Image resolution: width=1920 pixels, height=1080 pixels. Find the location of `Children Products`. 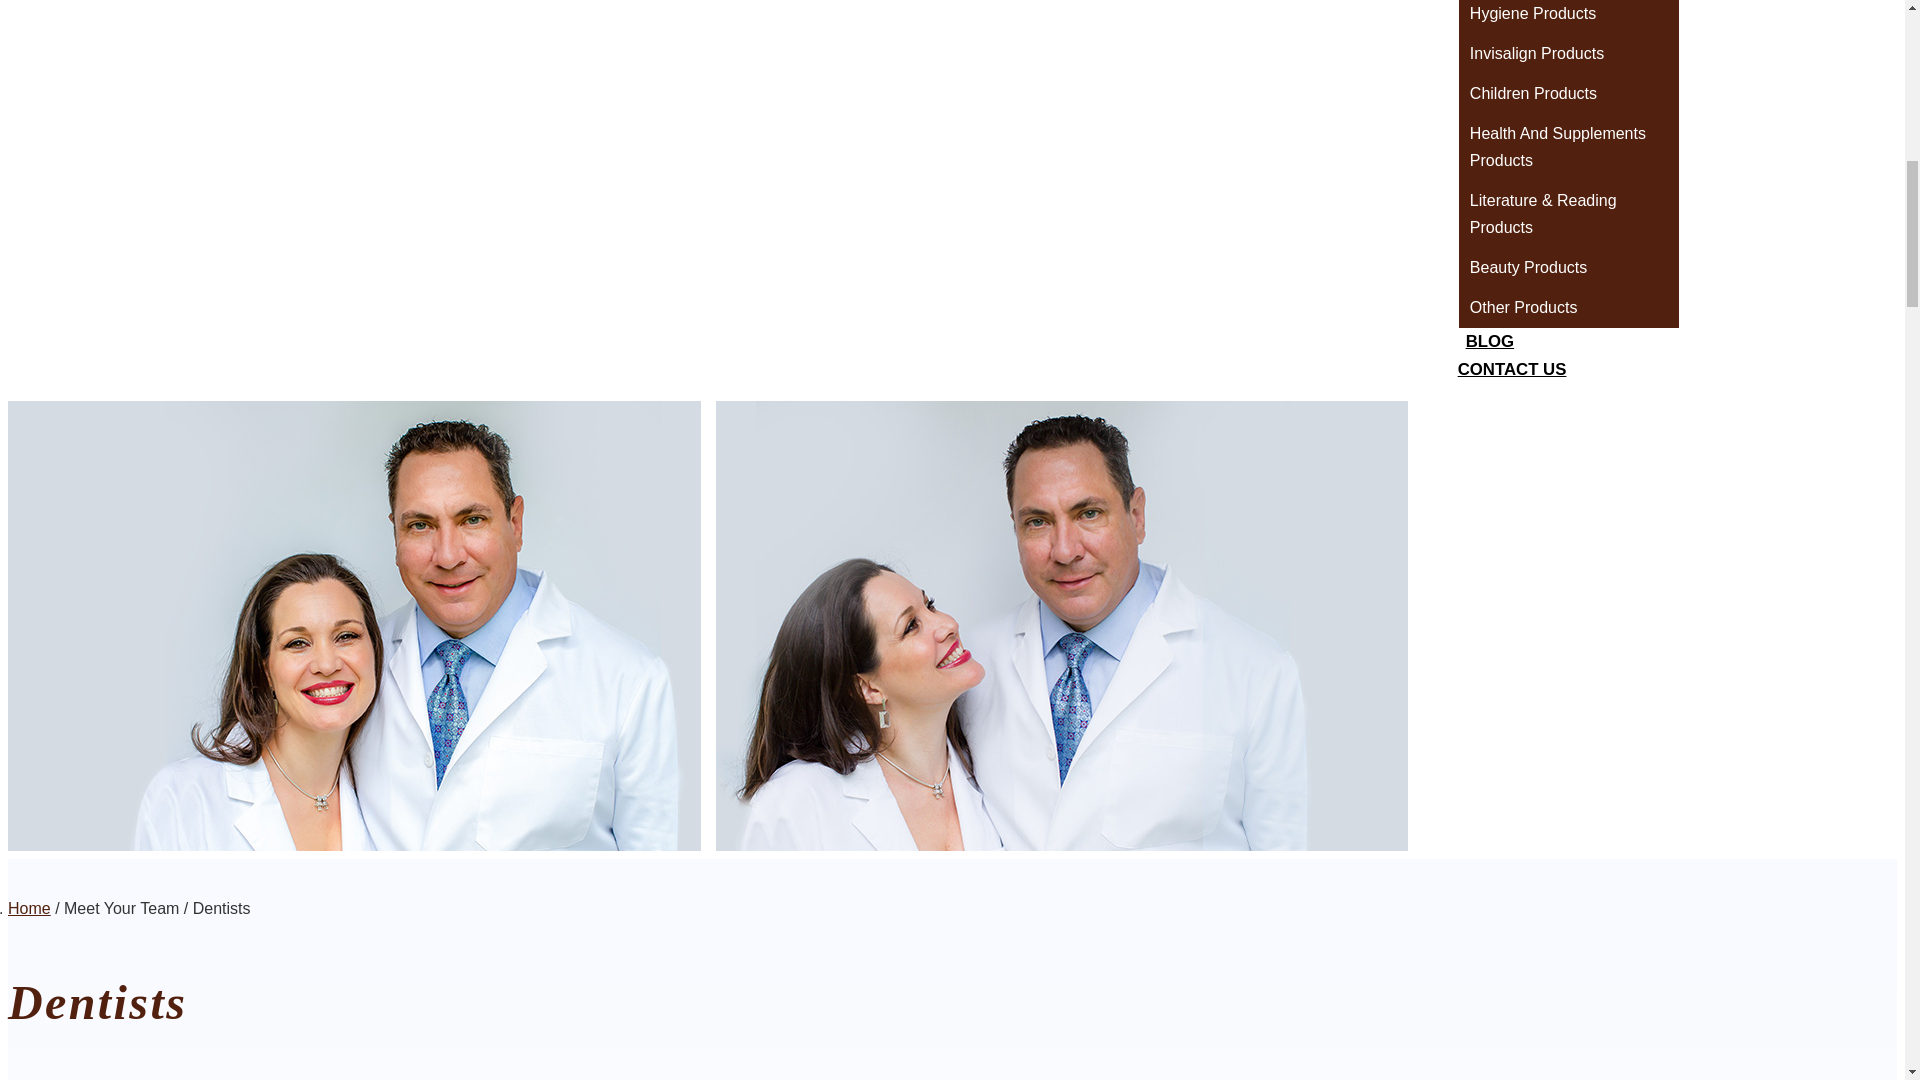

Children Products is located at coordinates (1568, 94).